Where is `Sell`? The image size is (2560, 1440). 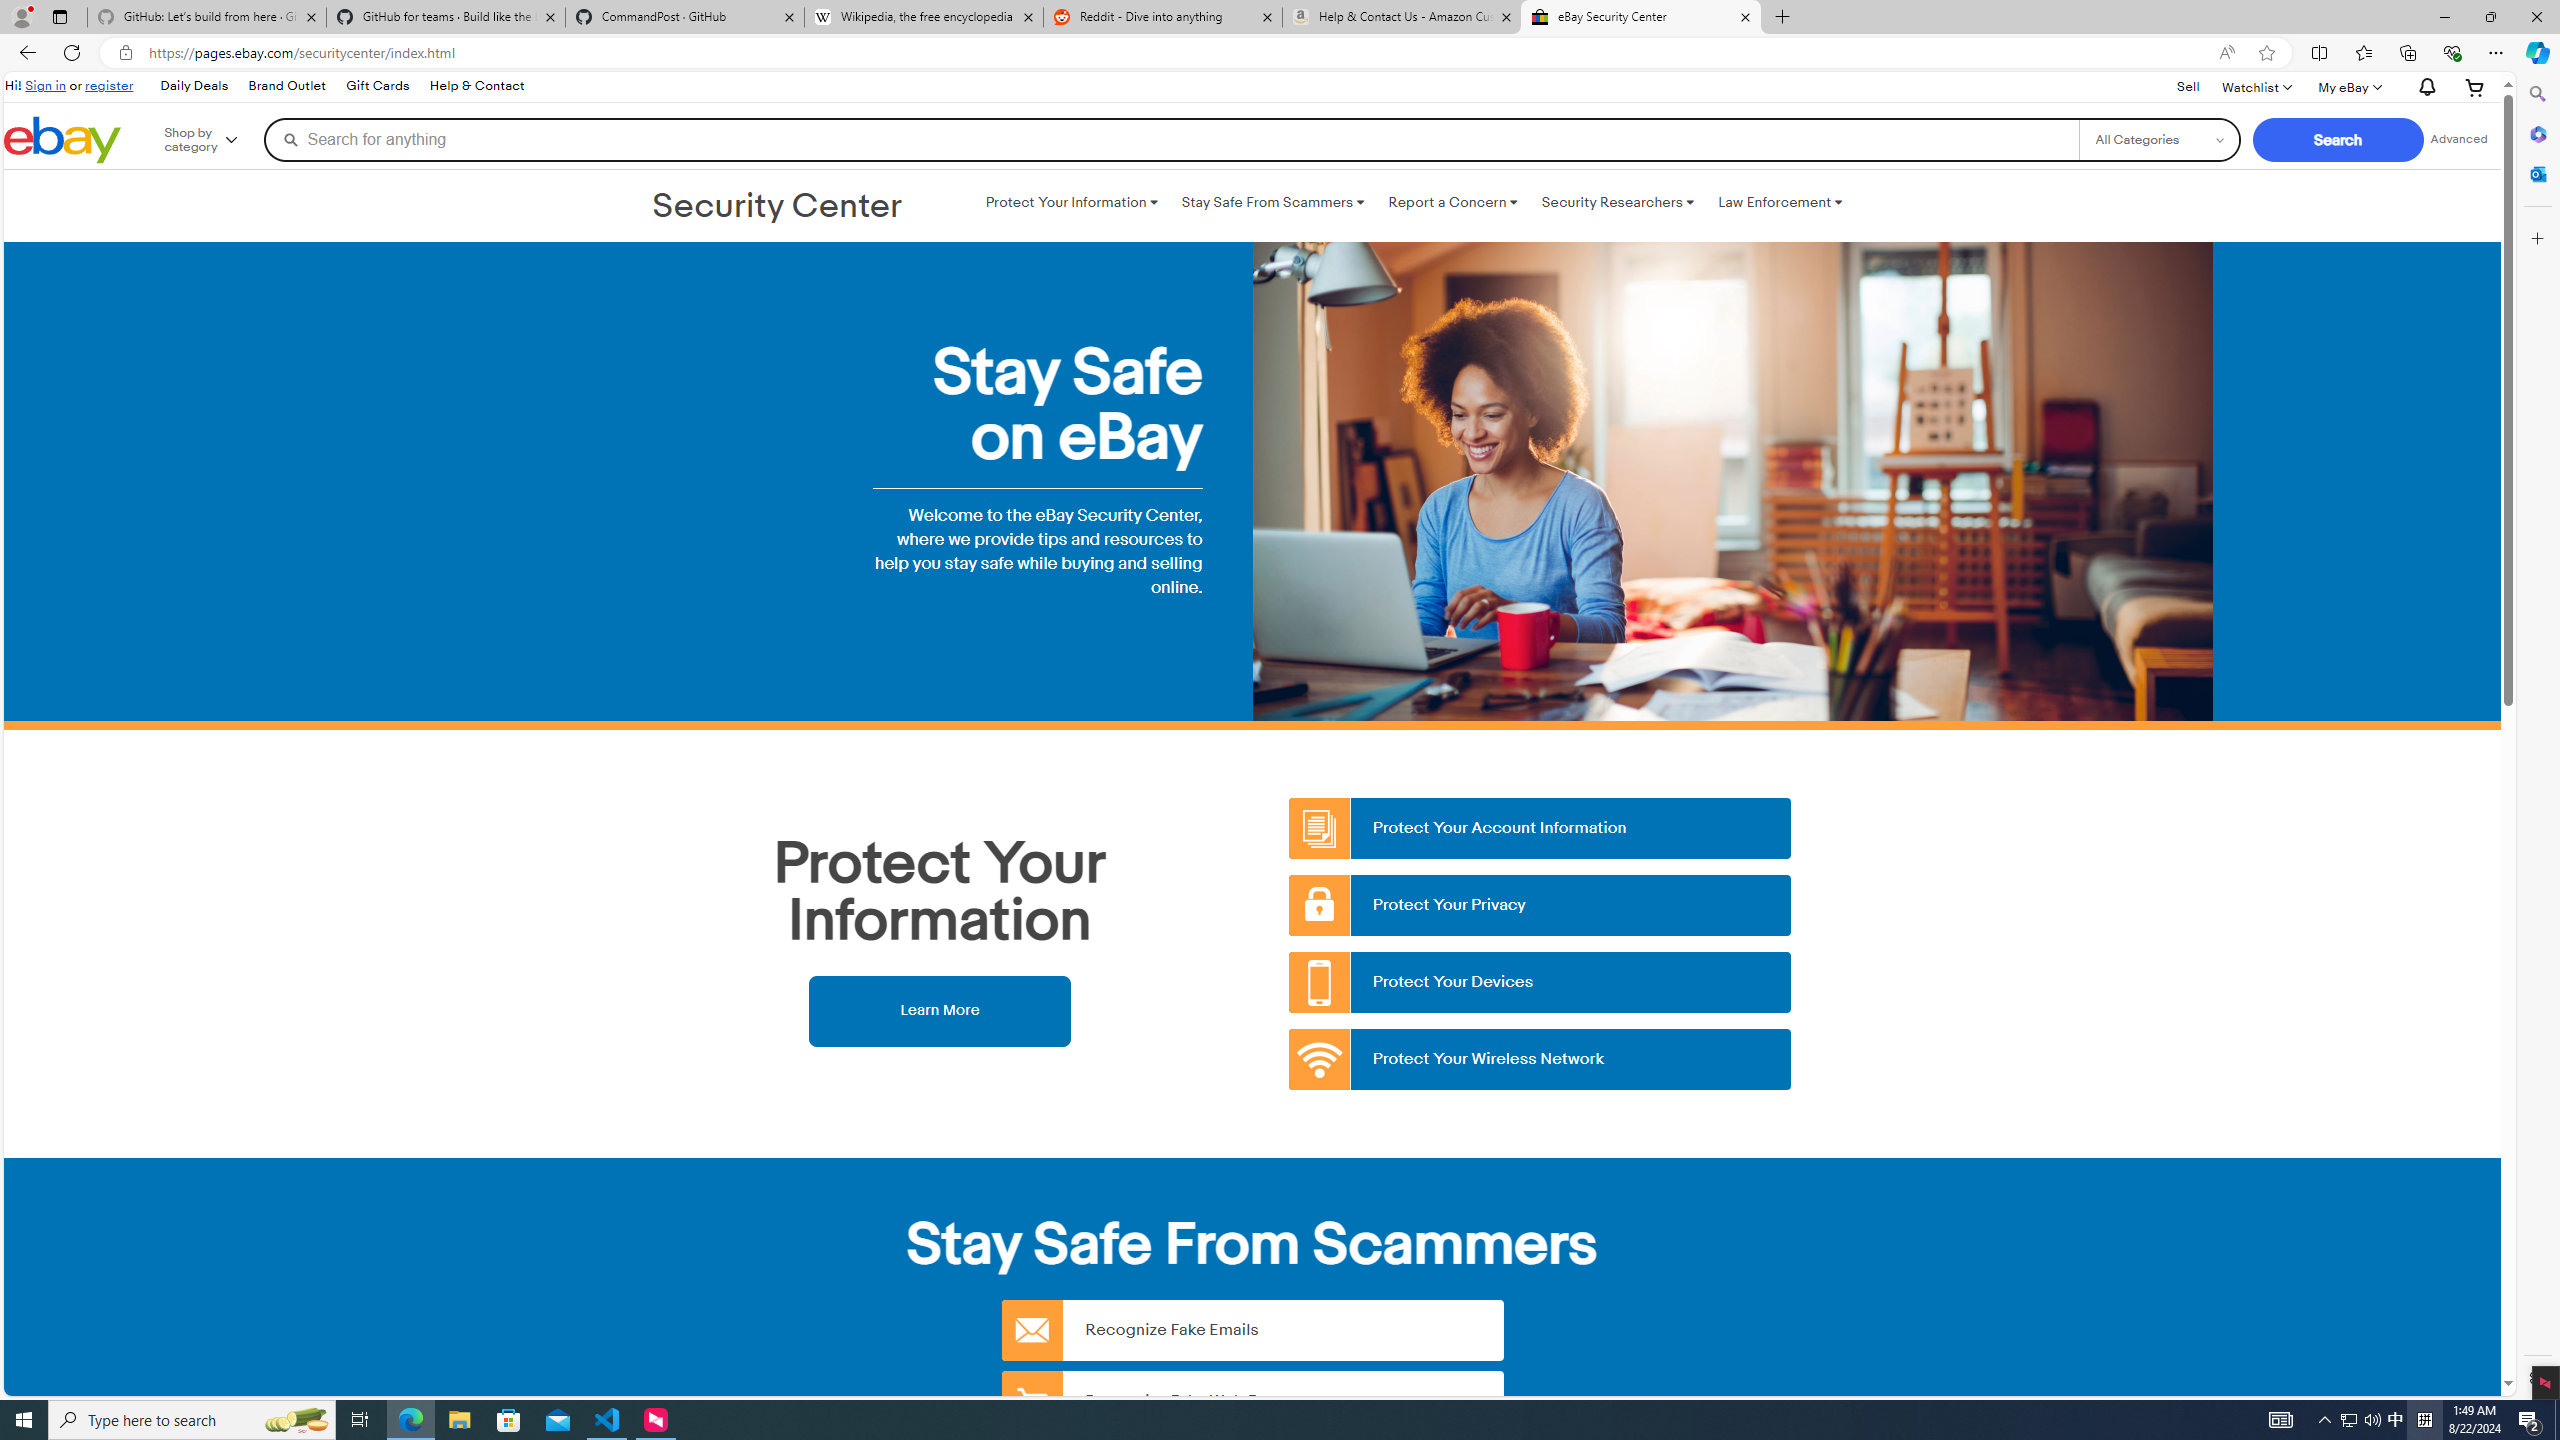
Sell is located at coordinates (2188, 86).